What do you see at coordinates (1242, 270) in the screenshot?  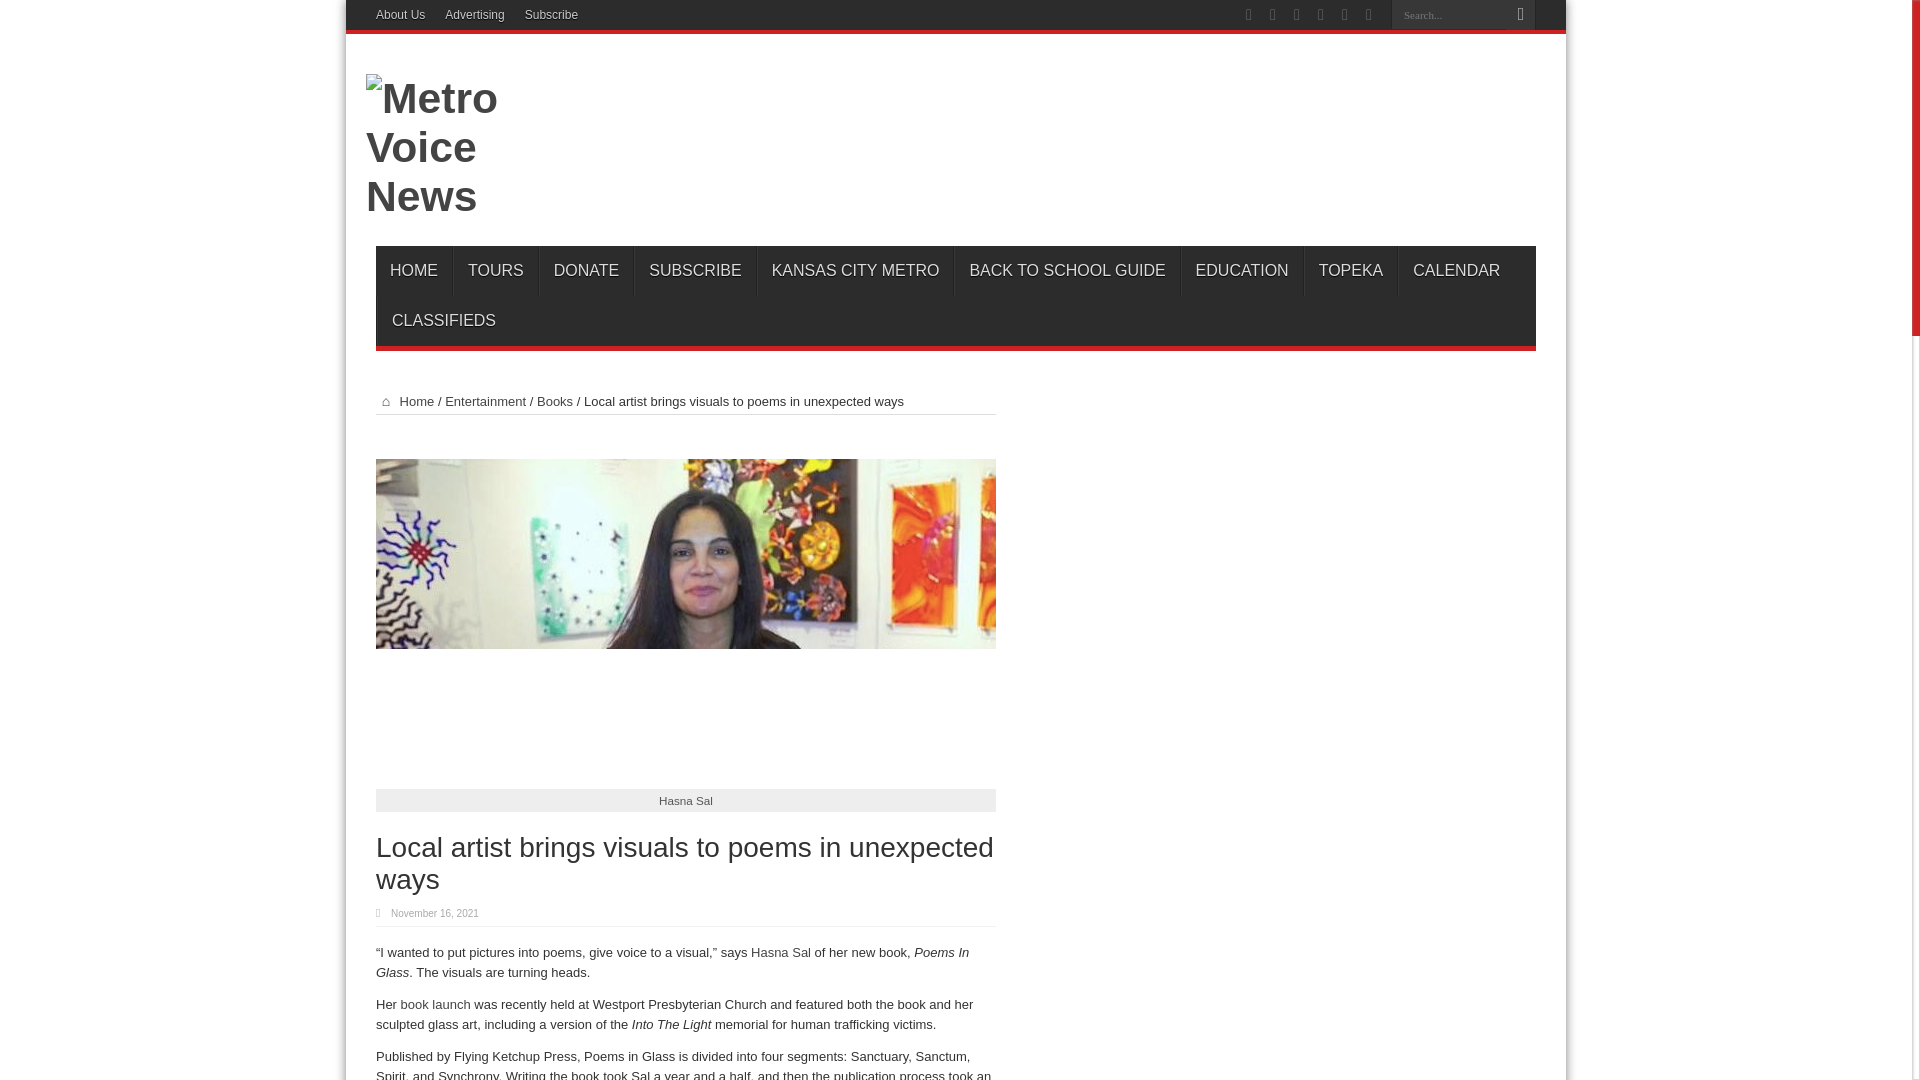 I see `EDUCATION` at bounding box center [1242, 270].